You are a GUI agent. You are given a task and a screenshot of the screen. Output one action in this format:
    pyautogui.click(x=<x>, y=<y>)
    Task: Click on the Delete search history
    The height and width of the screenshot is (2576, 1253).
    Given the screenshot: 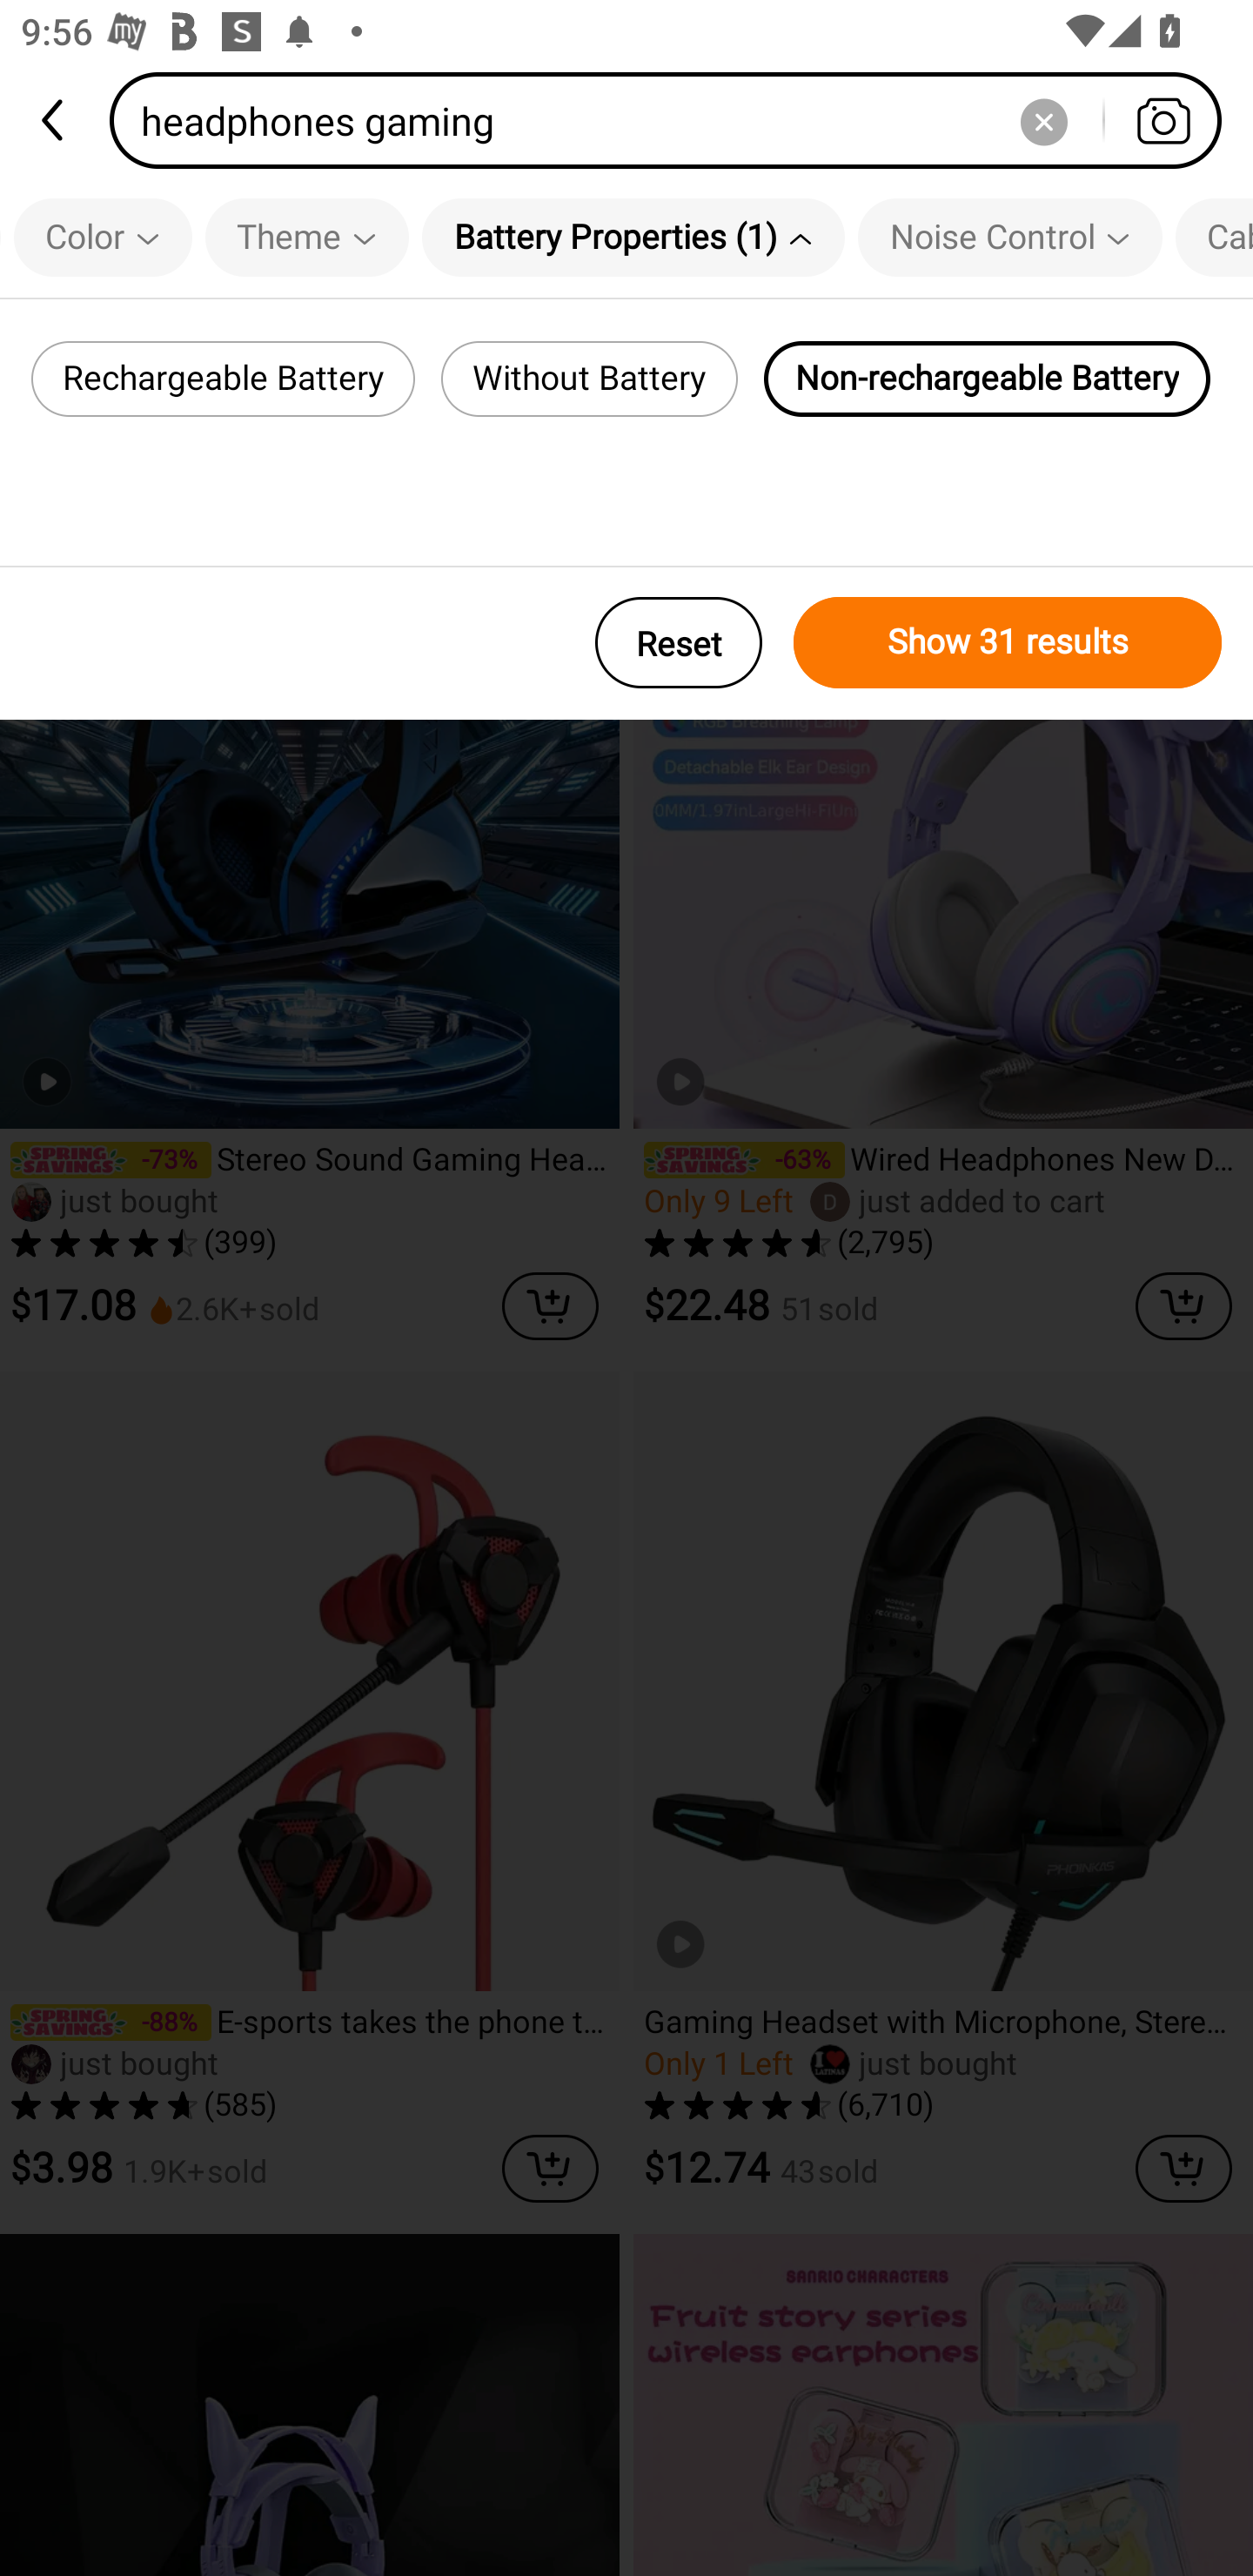 What is the action you would take?
    pyautogui.click(x=1043, y=120)
    